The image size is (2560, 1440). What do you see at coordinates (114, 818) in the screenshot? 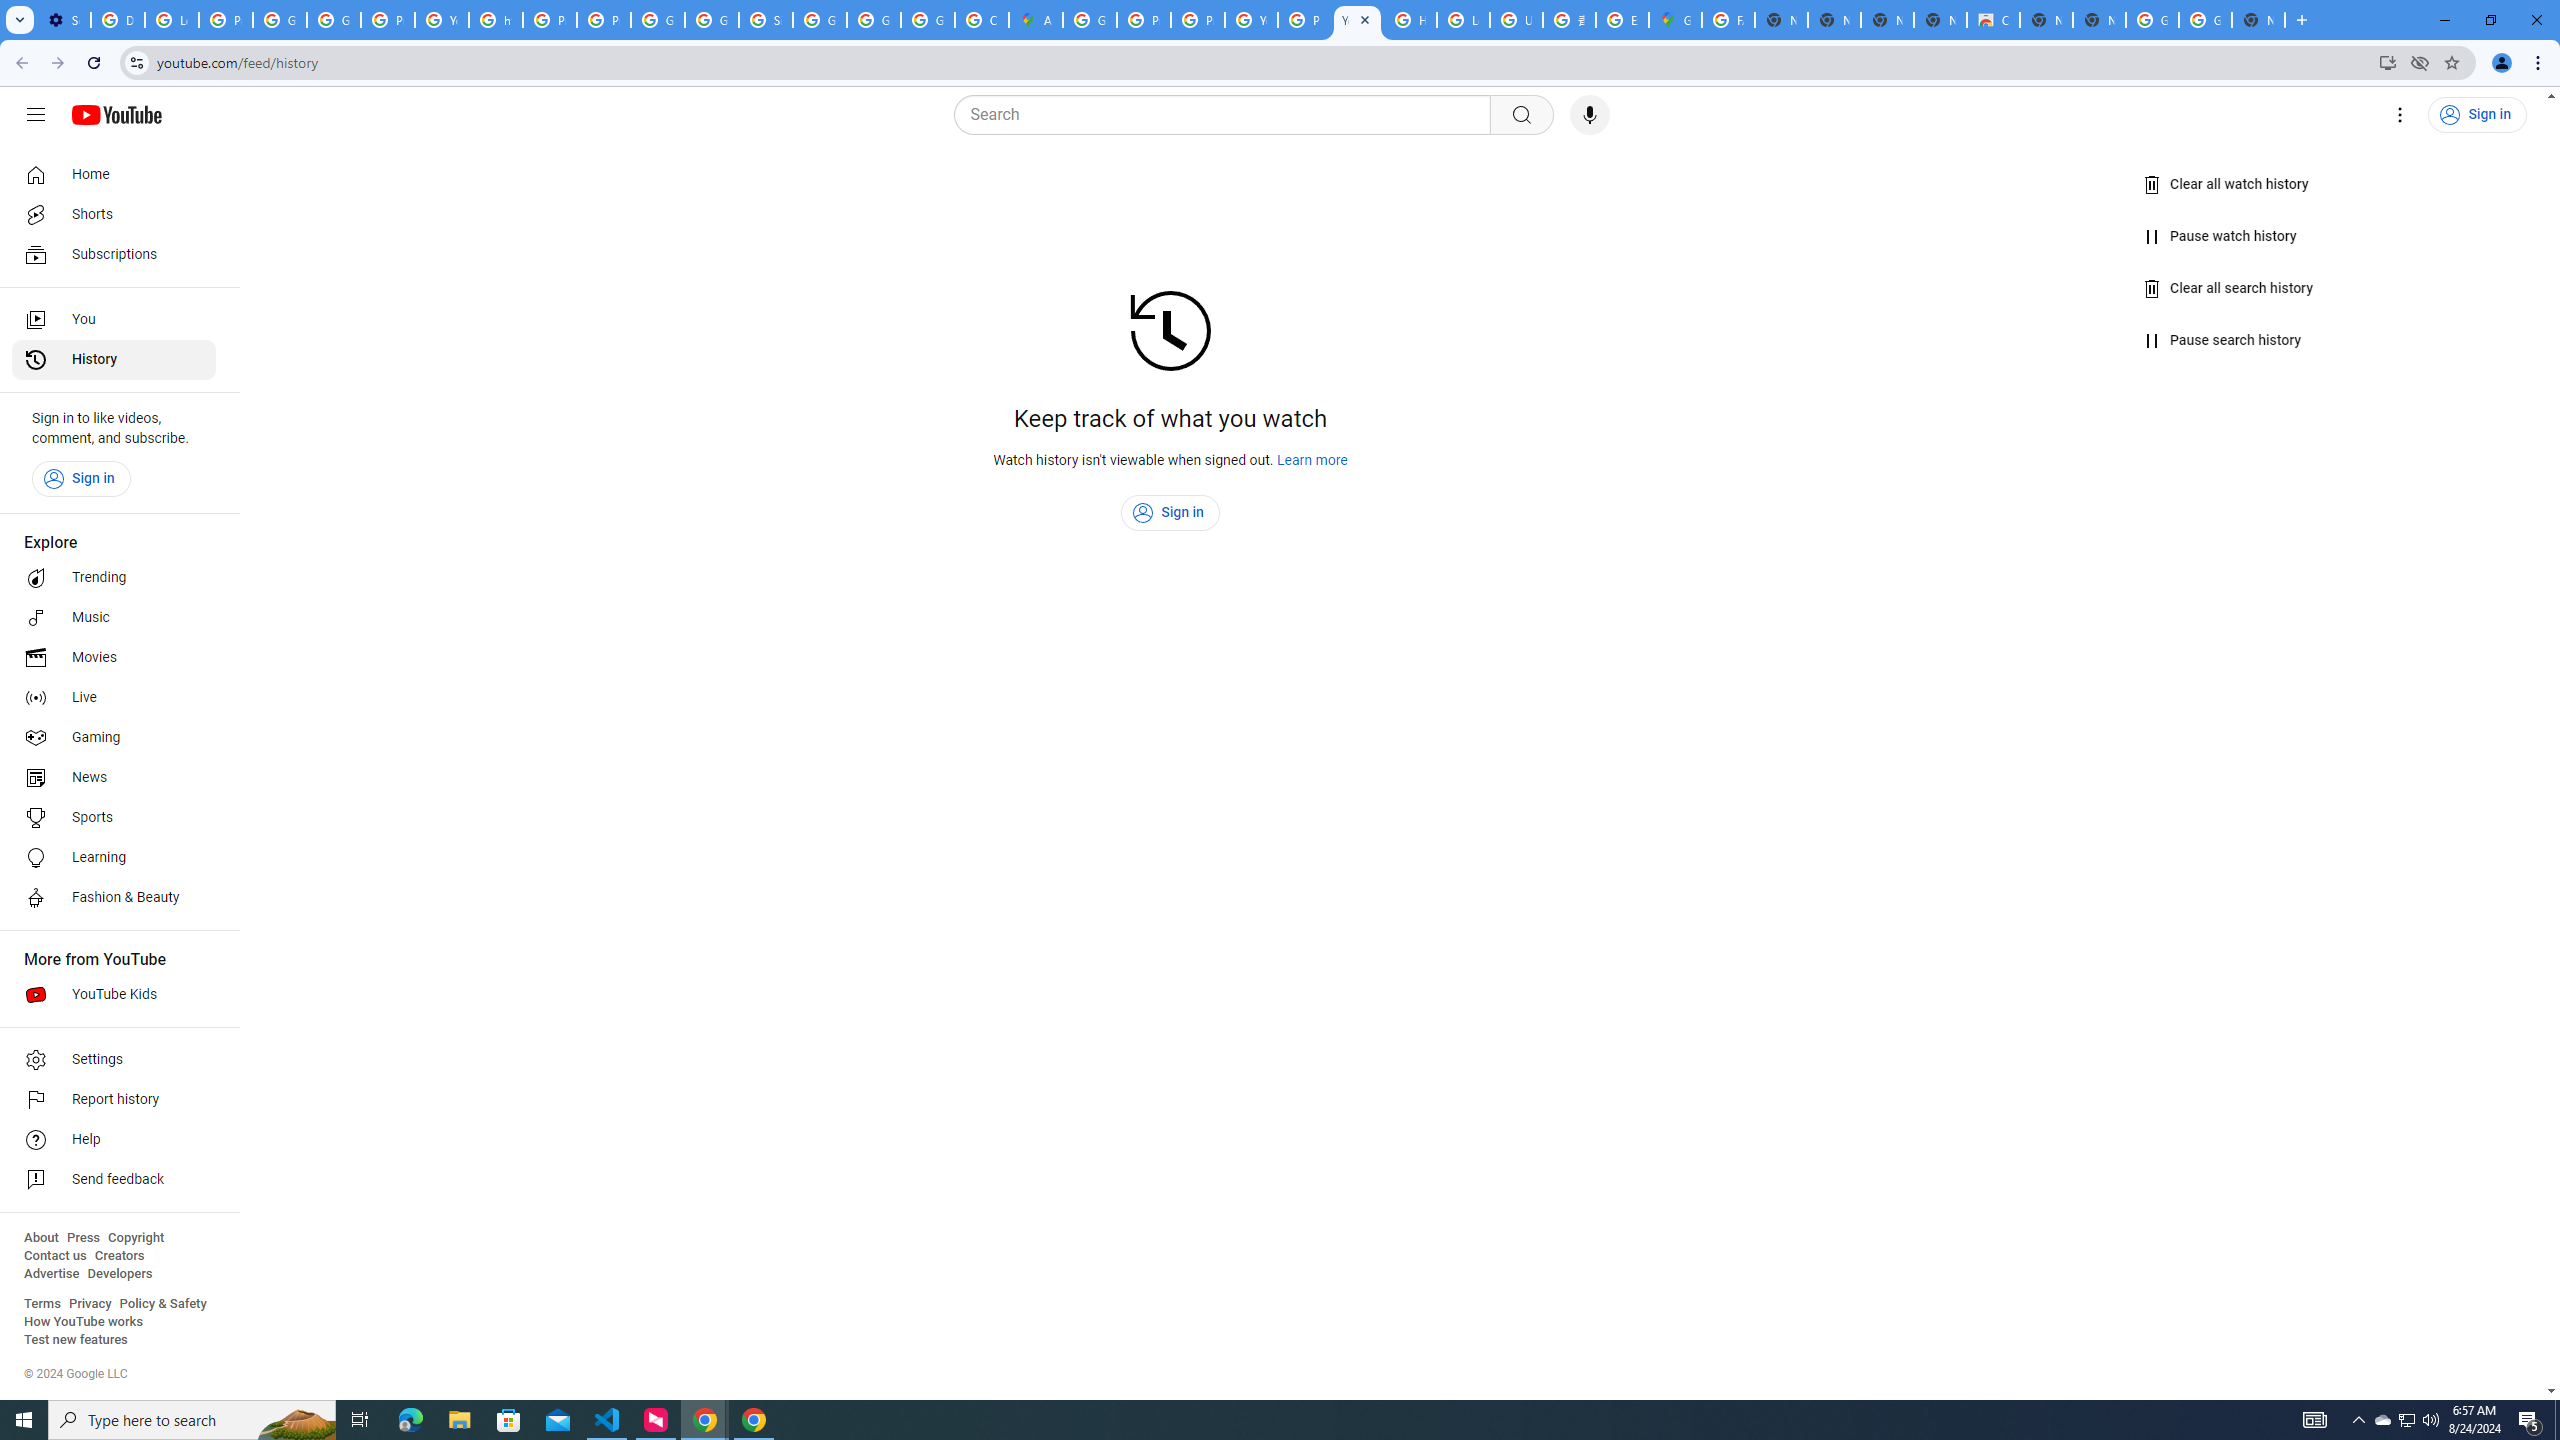
I see `Sports` at bounding box center [114, 818].